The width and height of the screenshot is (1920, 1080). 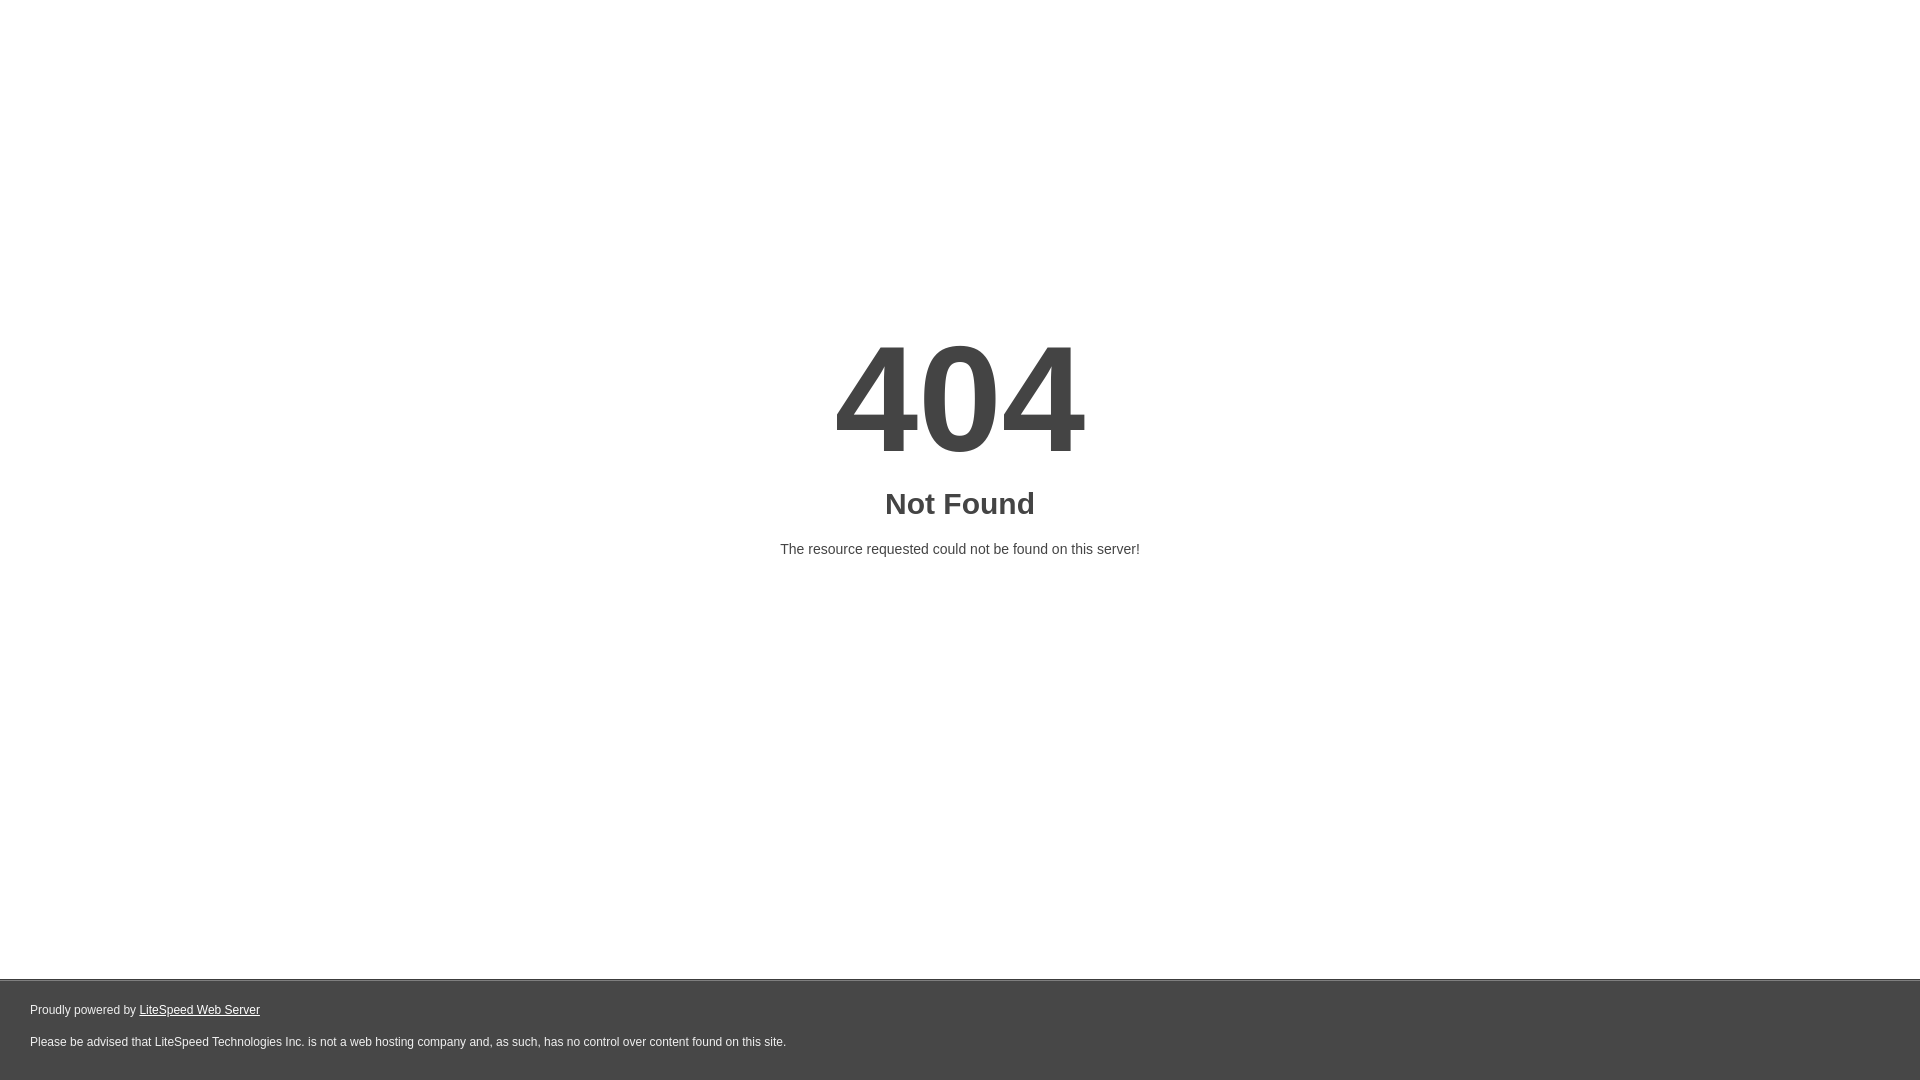 What do you see at coordinates (200, 1010) in the screenshot?
I see `LiteSpeed Web Server` at bounding box center [200, 1010].